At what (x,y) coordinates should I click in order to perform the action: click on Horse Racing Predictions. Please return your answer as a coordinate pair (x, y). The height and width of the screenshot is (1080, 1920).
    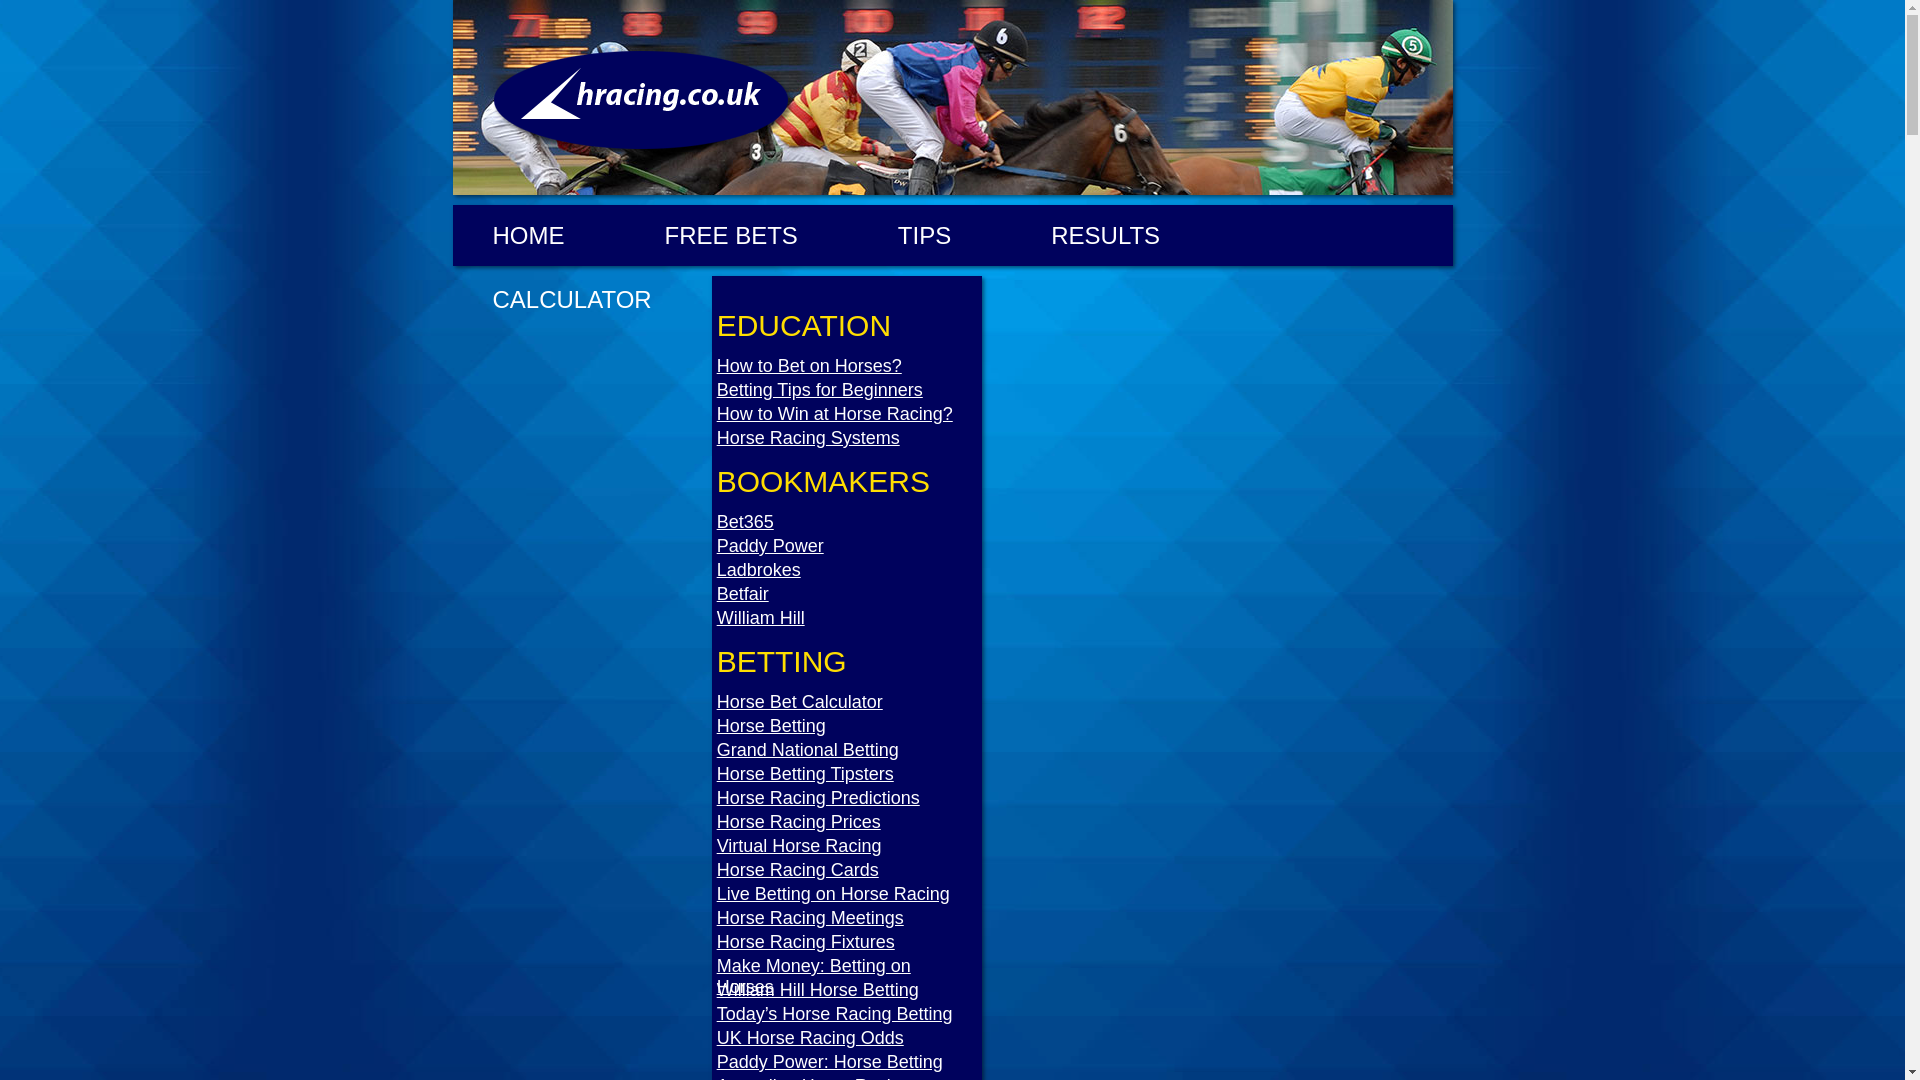
    Looking at the image, I should click on (848, 798).